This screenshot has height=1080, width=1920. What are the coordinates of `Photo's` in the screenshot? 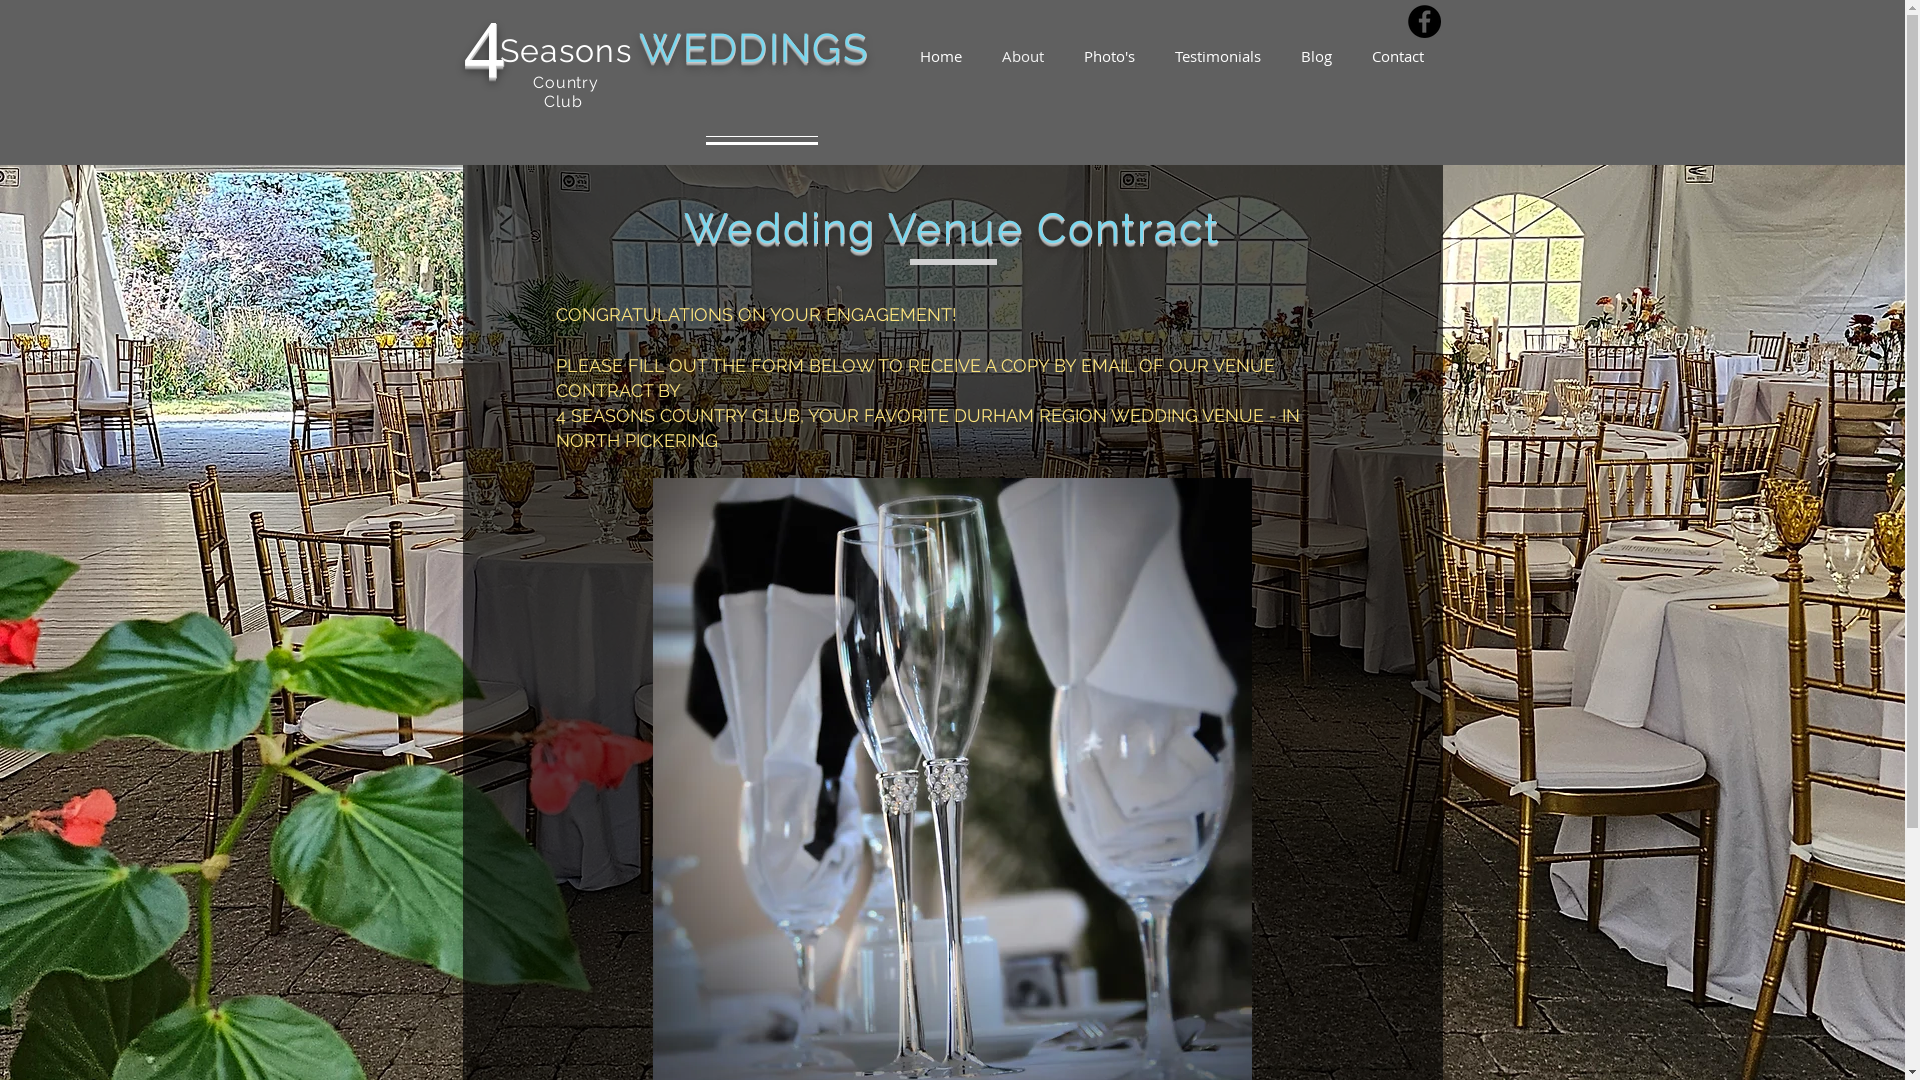 It's located at (1110, 56).